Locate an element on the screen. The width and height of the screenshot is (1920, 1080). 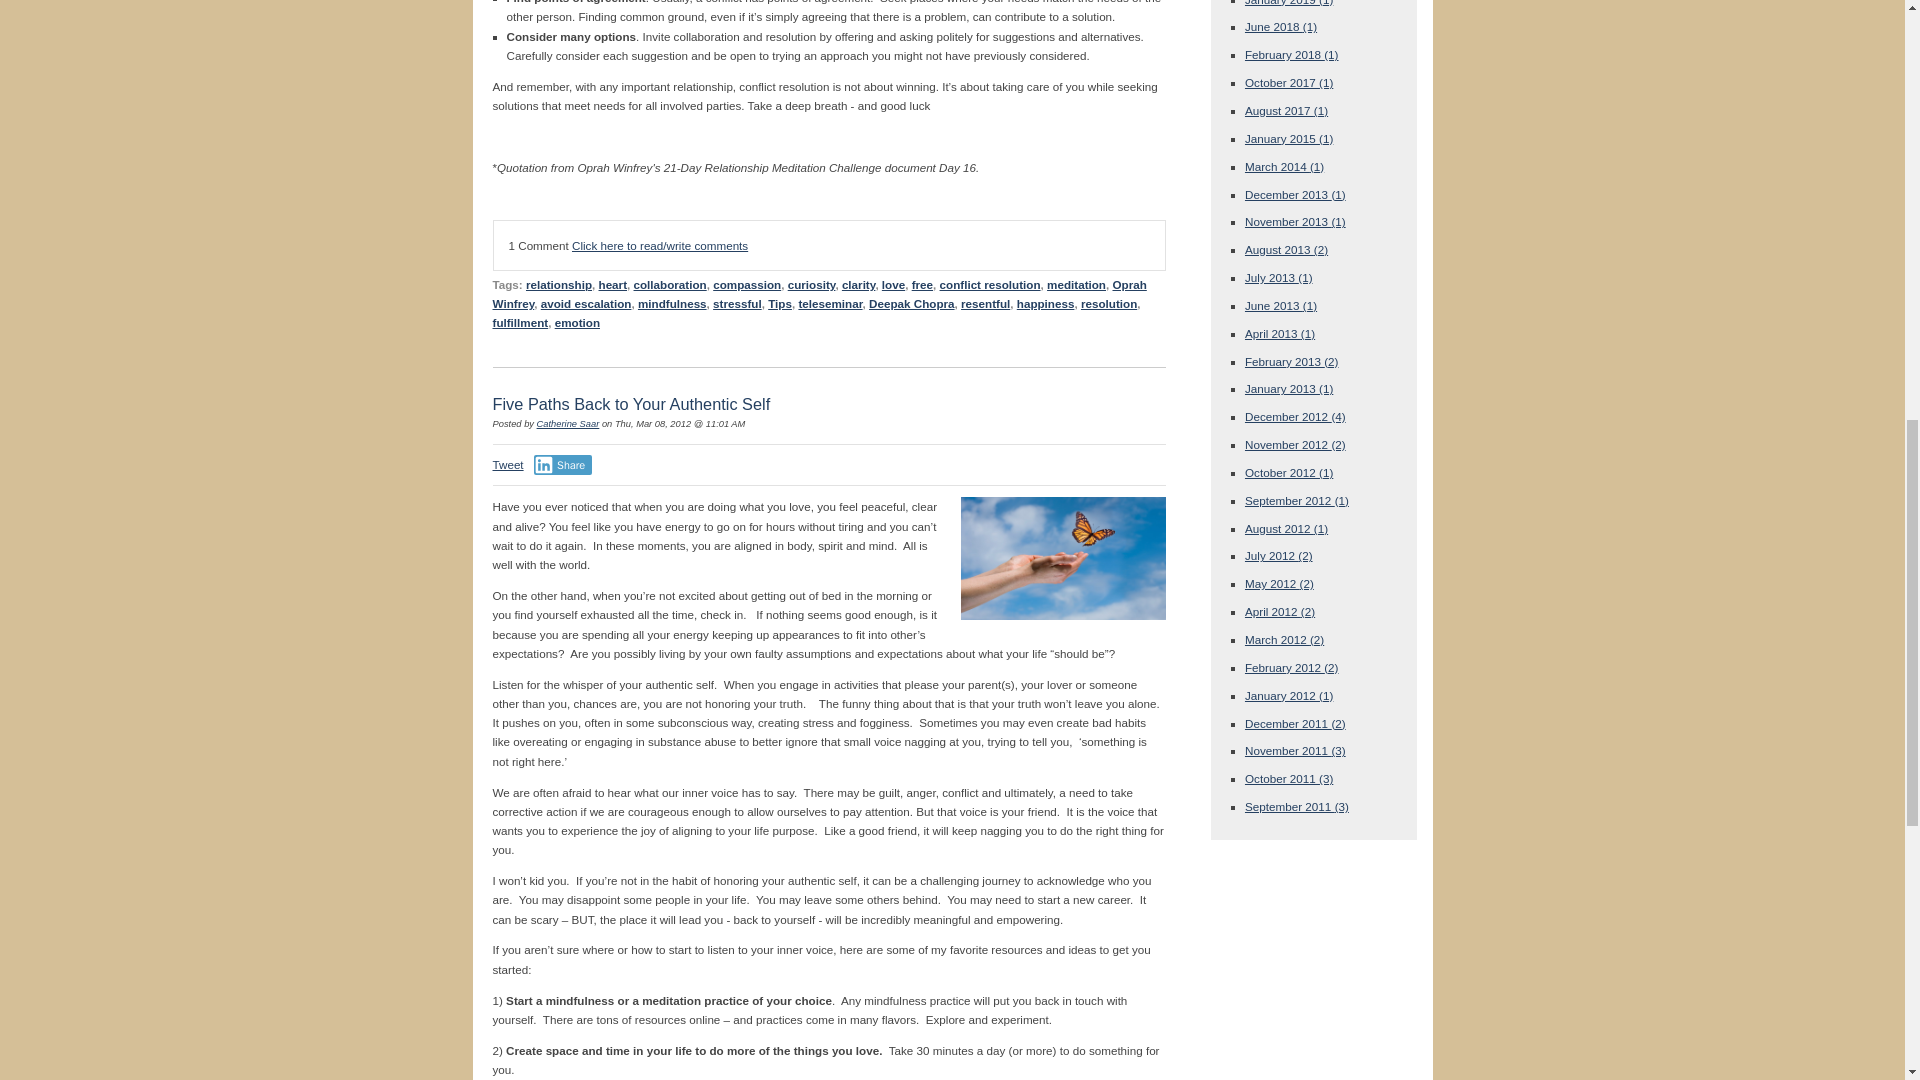
stressful is located at coordinates (737, 303).